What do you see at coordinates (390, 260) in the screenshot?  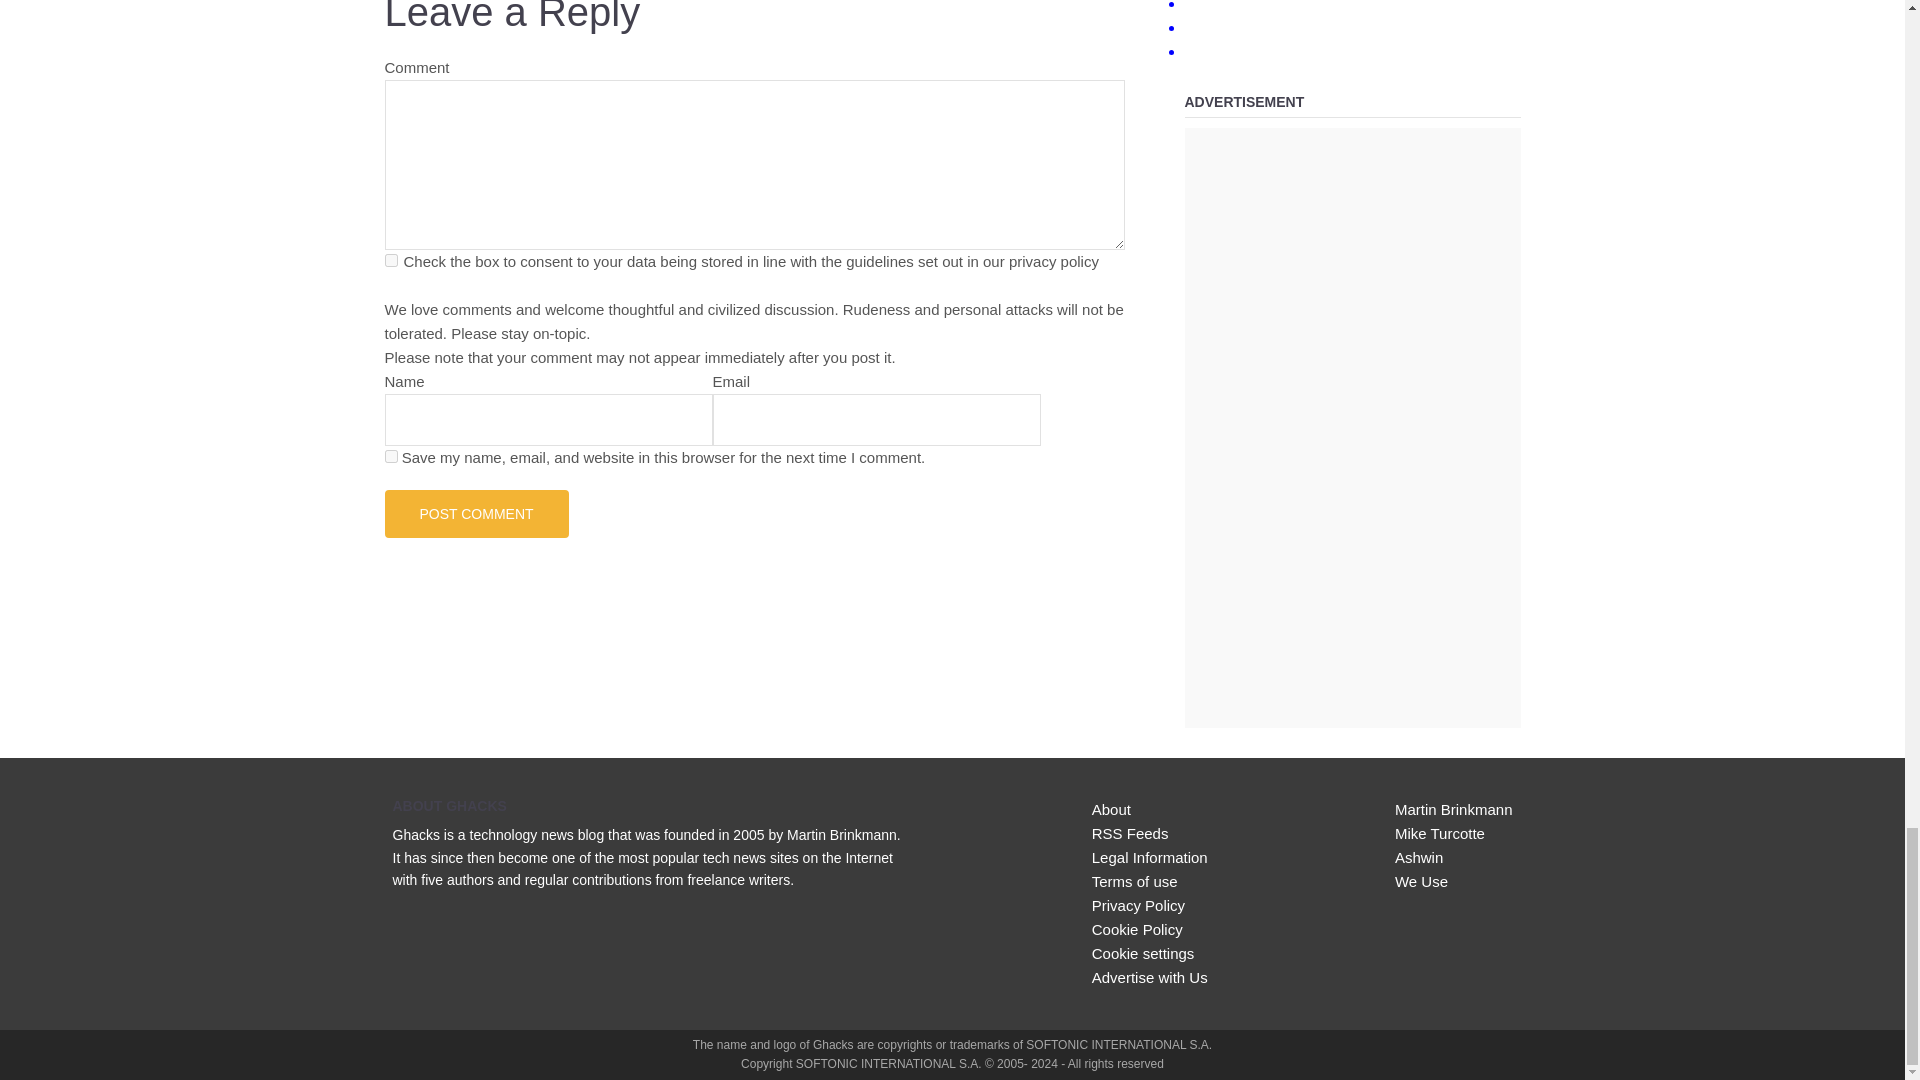 I see `privacy-key` at bounding box center [390, 260].